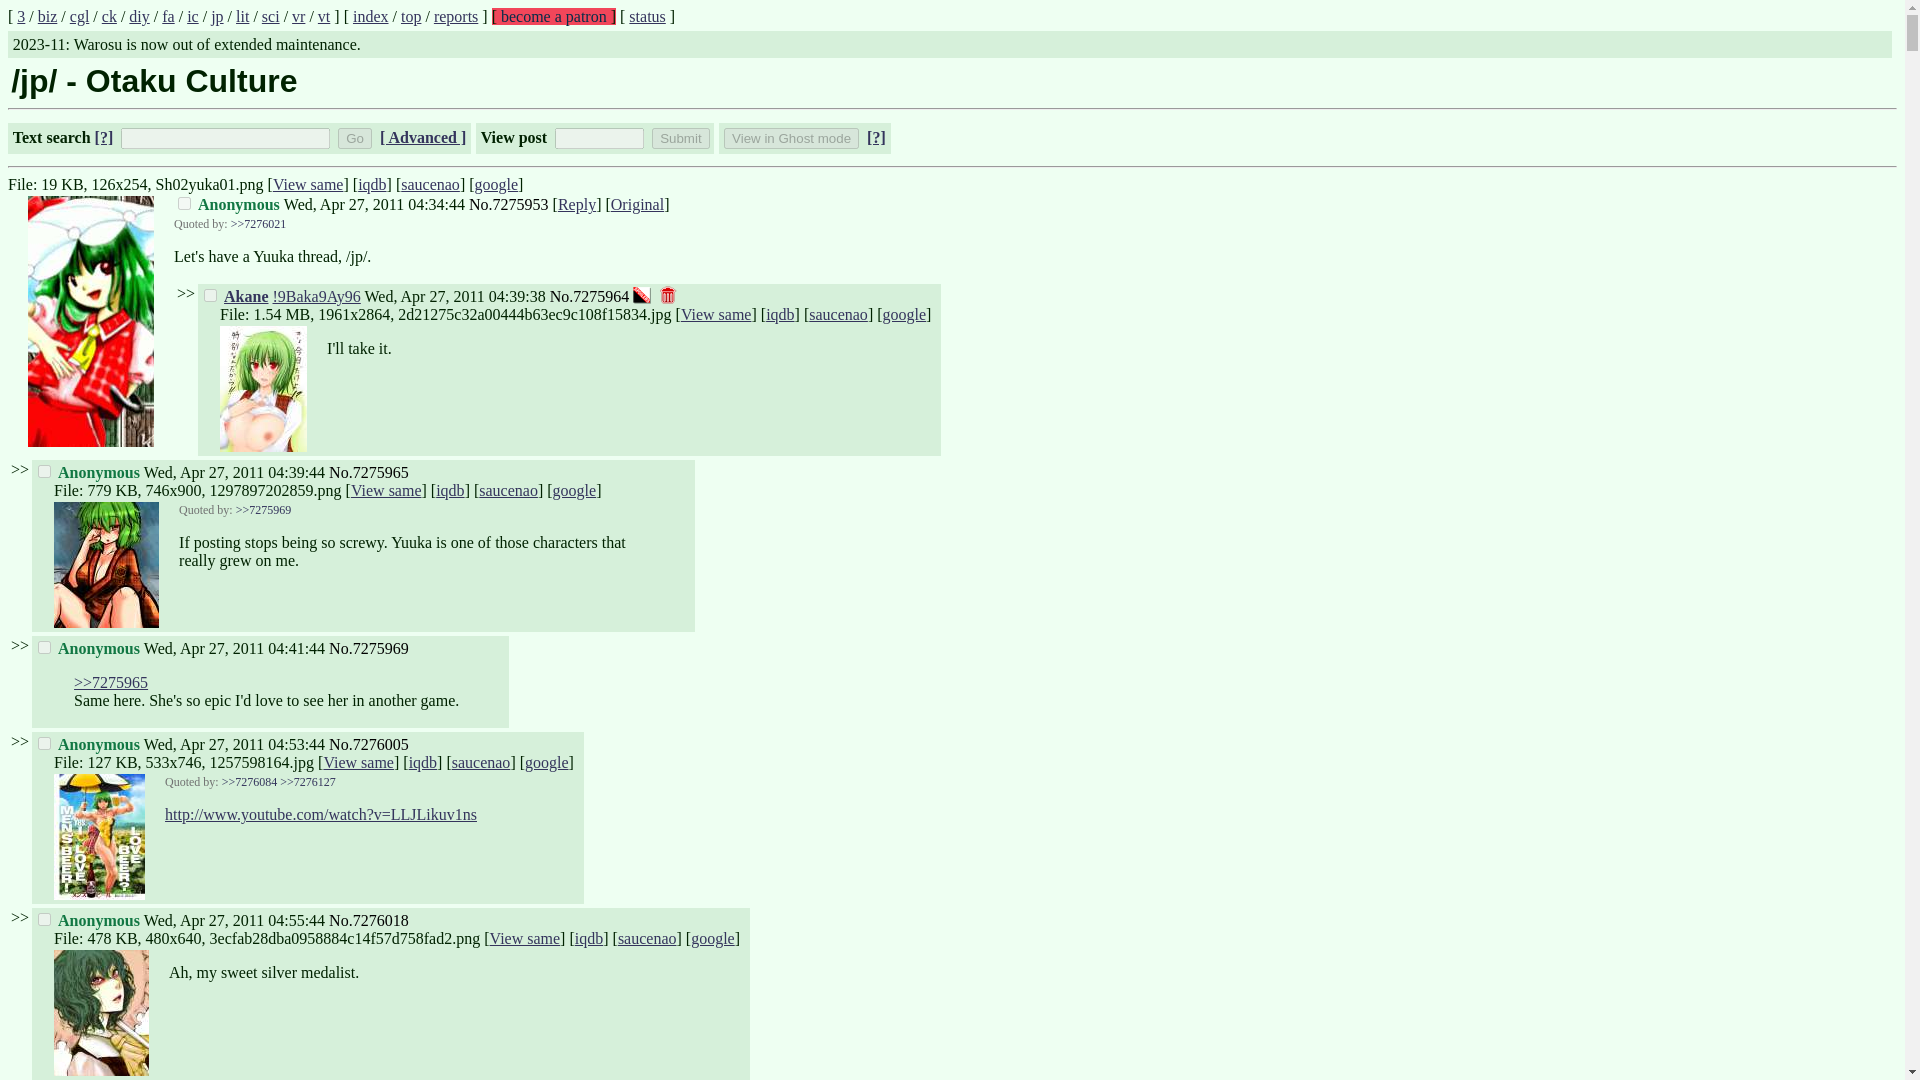  I want to click on sci, so click(270, 16).